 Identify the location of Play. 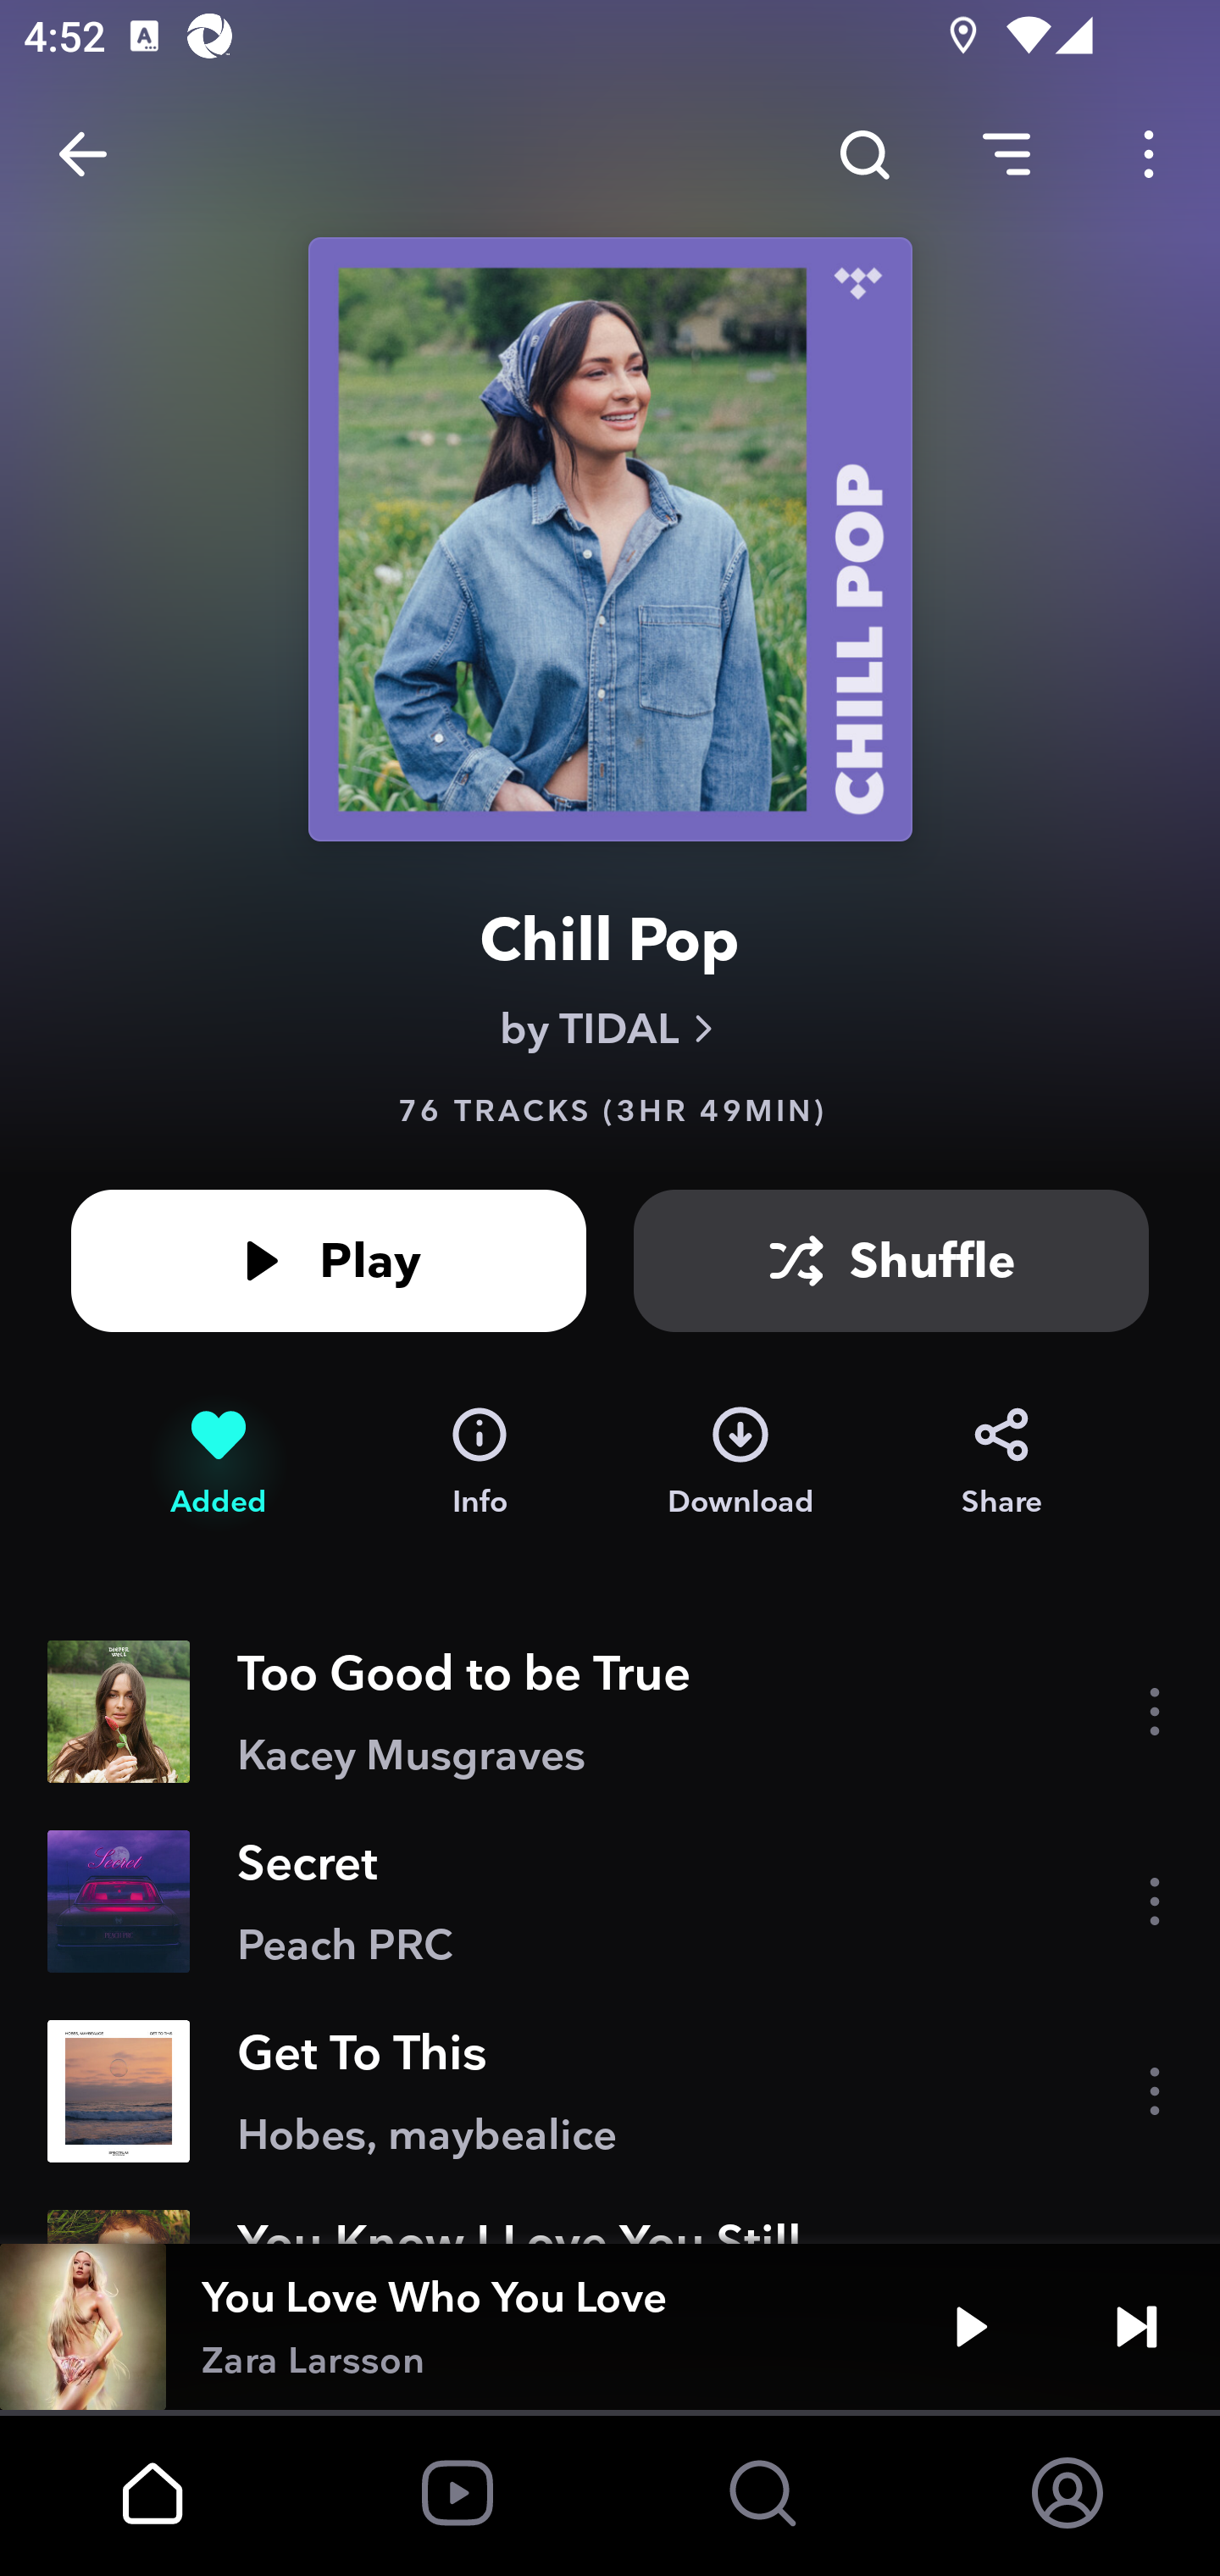
(329, 1261).